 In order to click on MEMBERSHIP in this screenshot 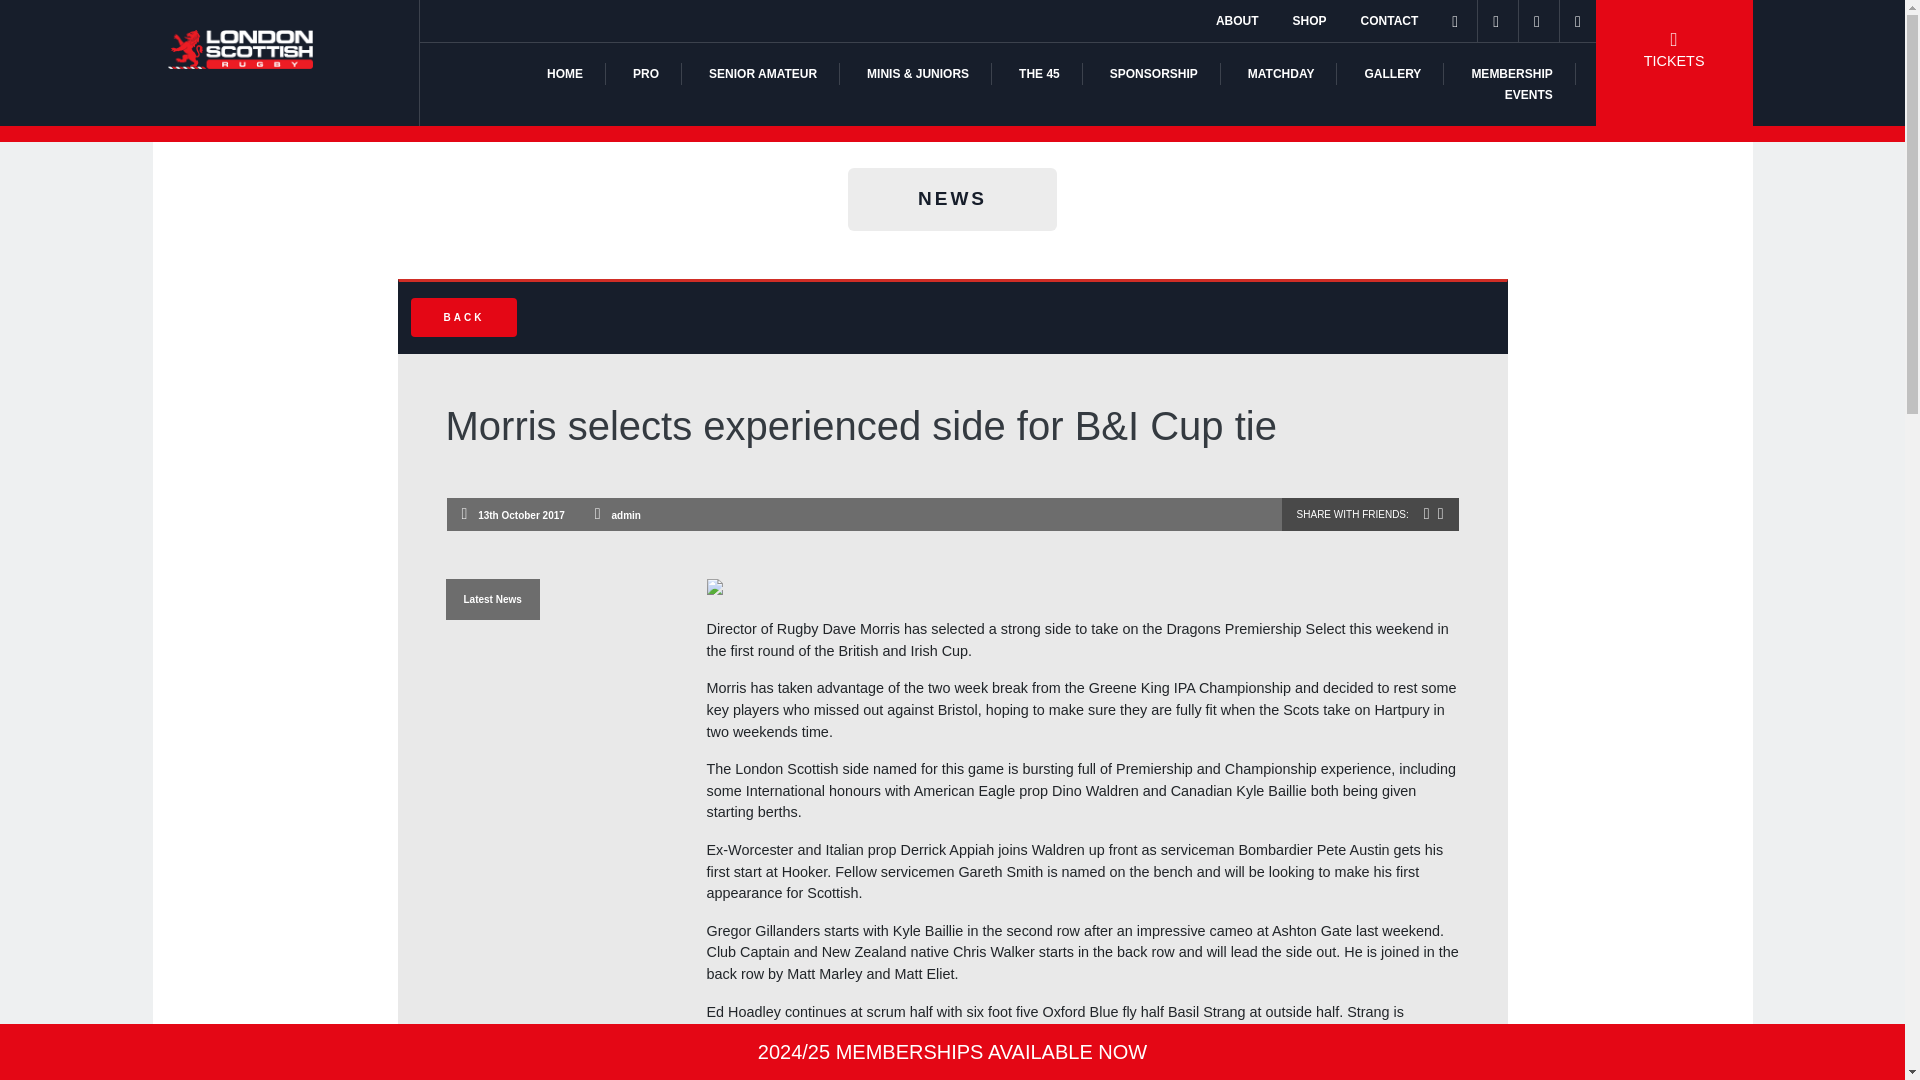, I will do `click(1510, 74)`.